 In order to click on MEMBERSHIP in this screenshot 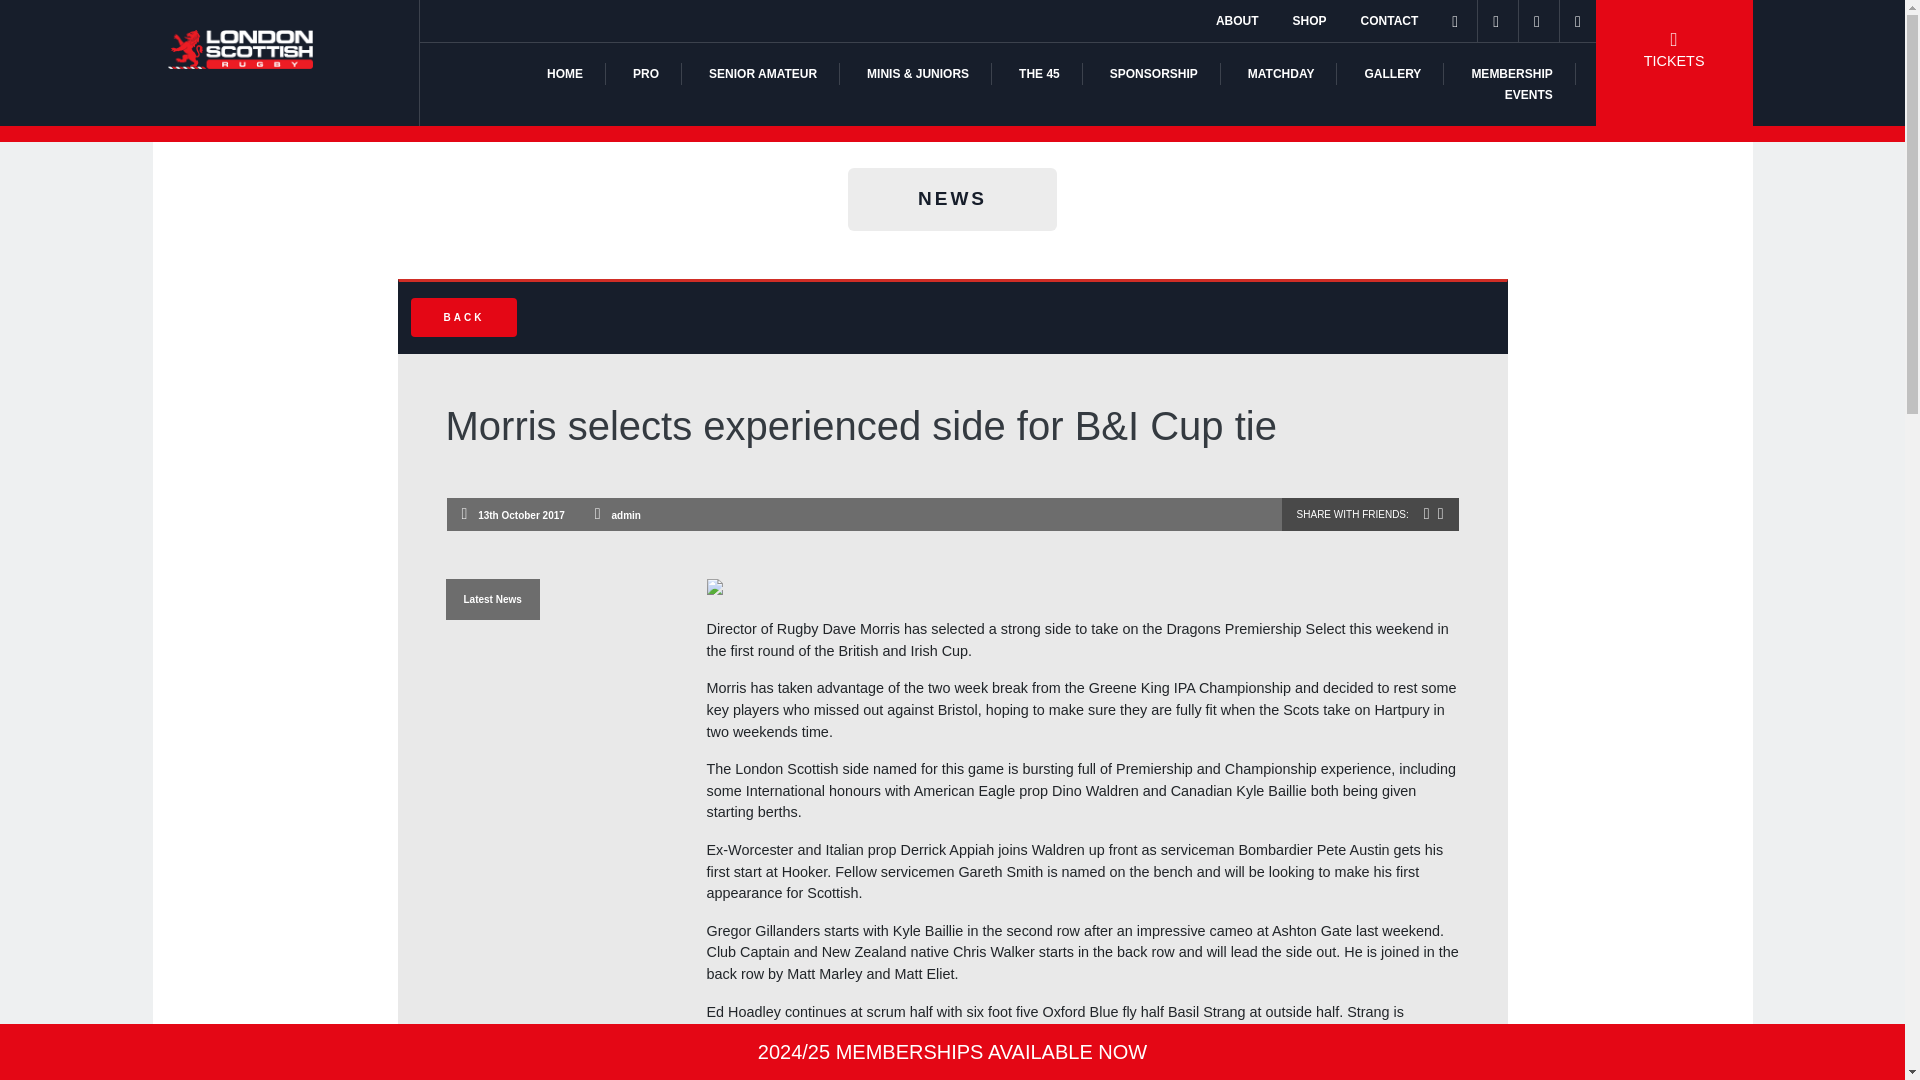, I will do `click(1510, 74)`.